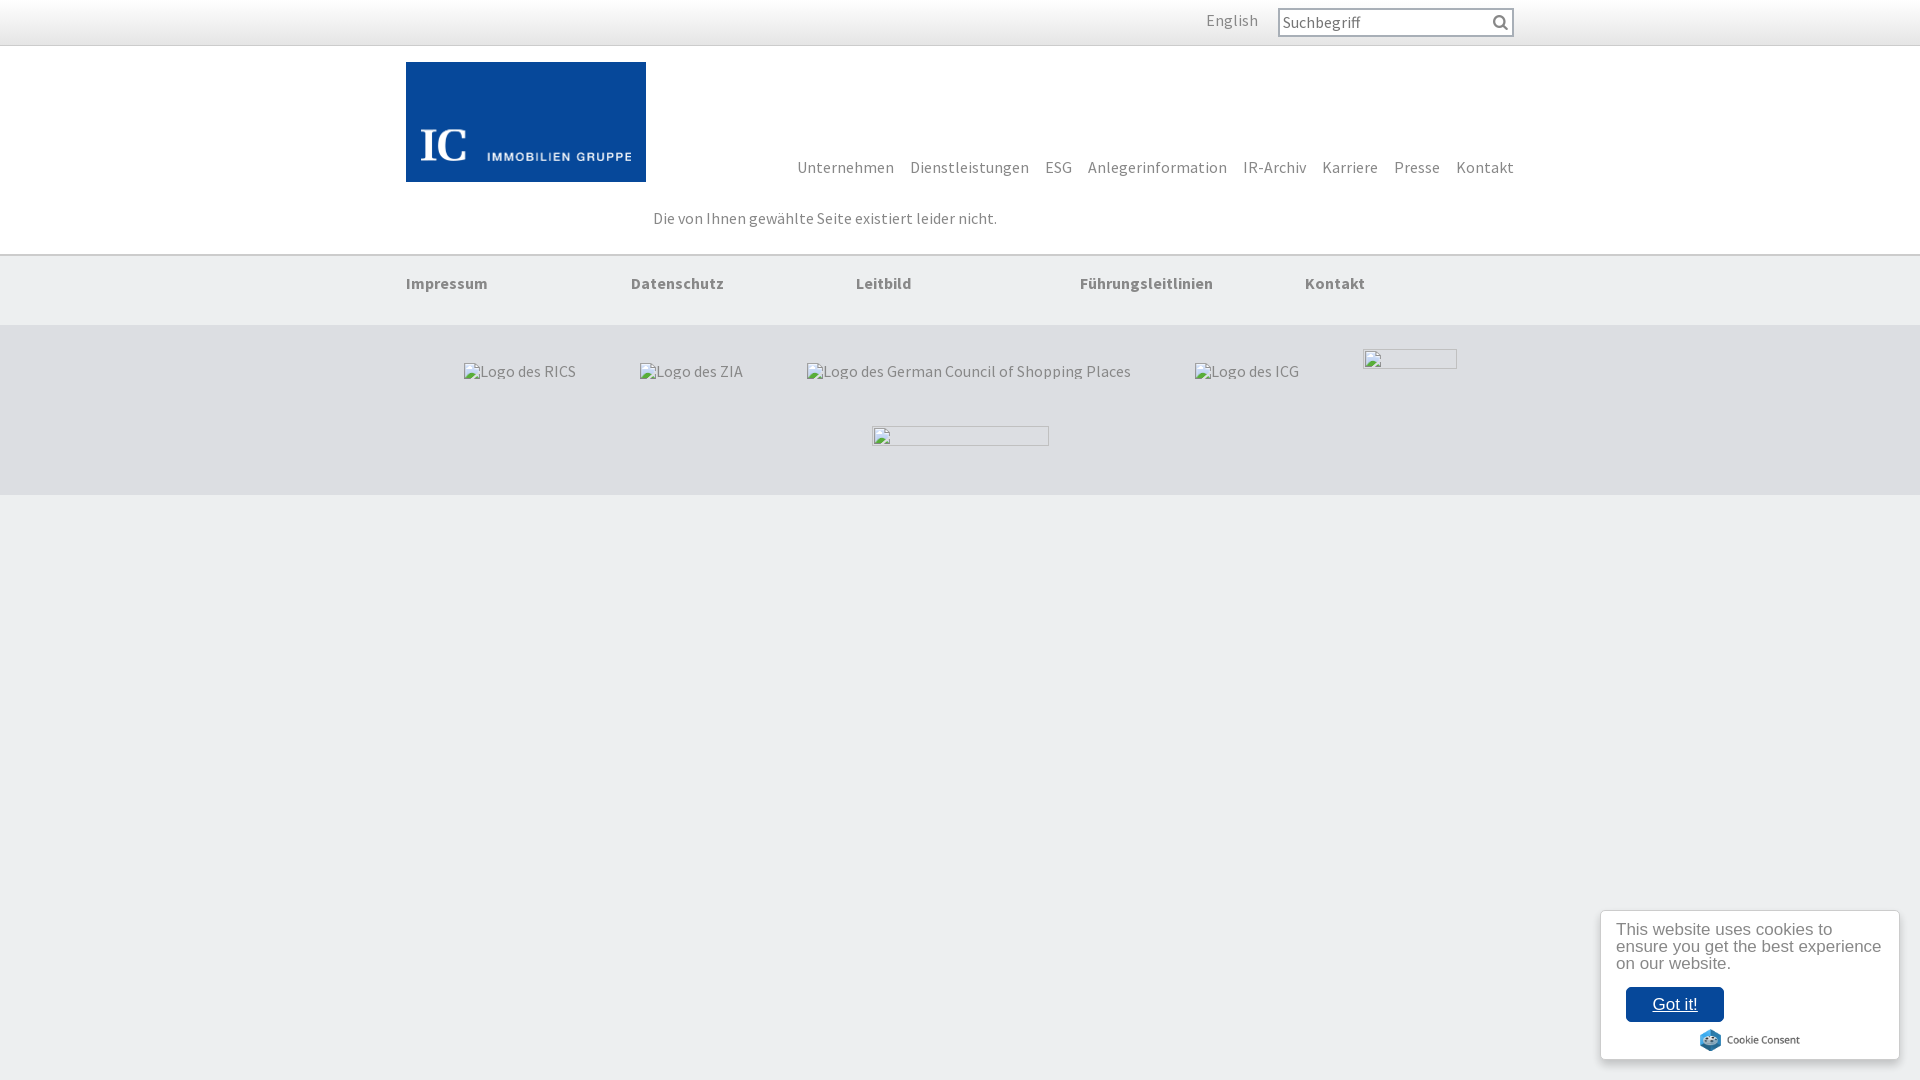 The image size is (1920, 1080). Describe the element at coordinates (846, 171) in the screenshot. I see `Unternehmen` at that location.